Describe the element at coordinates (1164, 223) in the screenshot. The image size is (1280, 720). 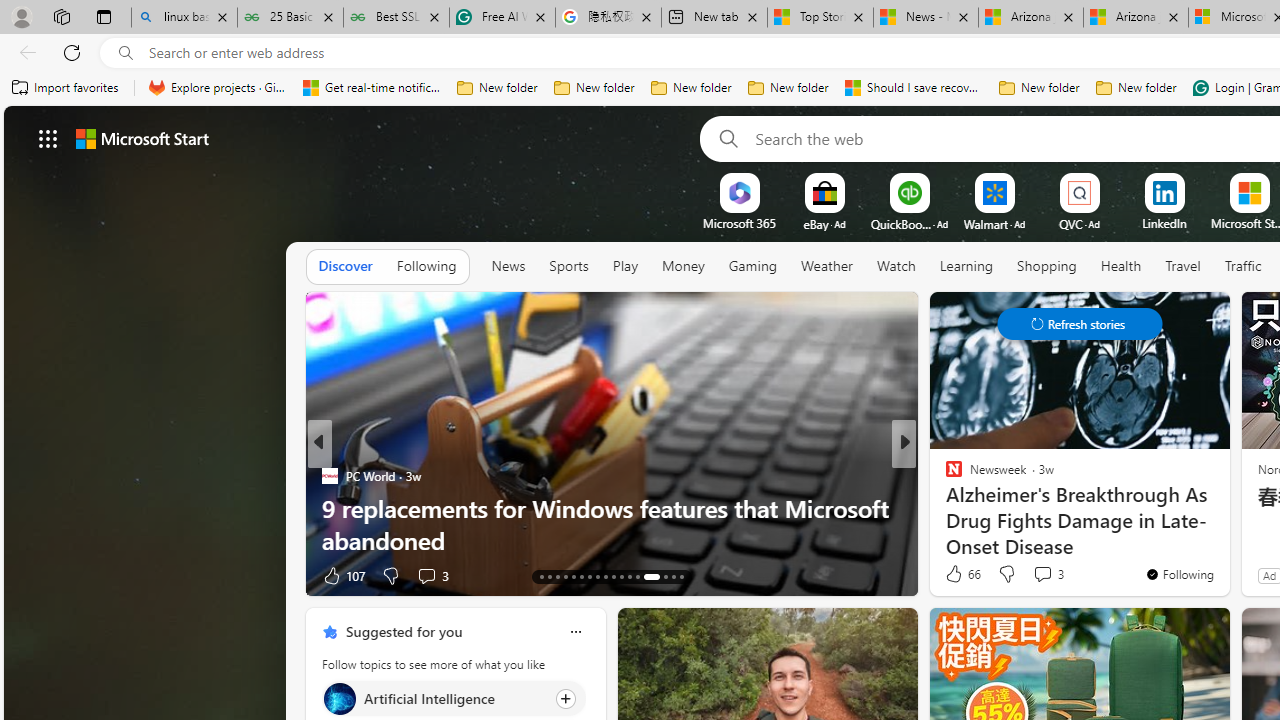
I see `LinkedIn` at that location.